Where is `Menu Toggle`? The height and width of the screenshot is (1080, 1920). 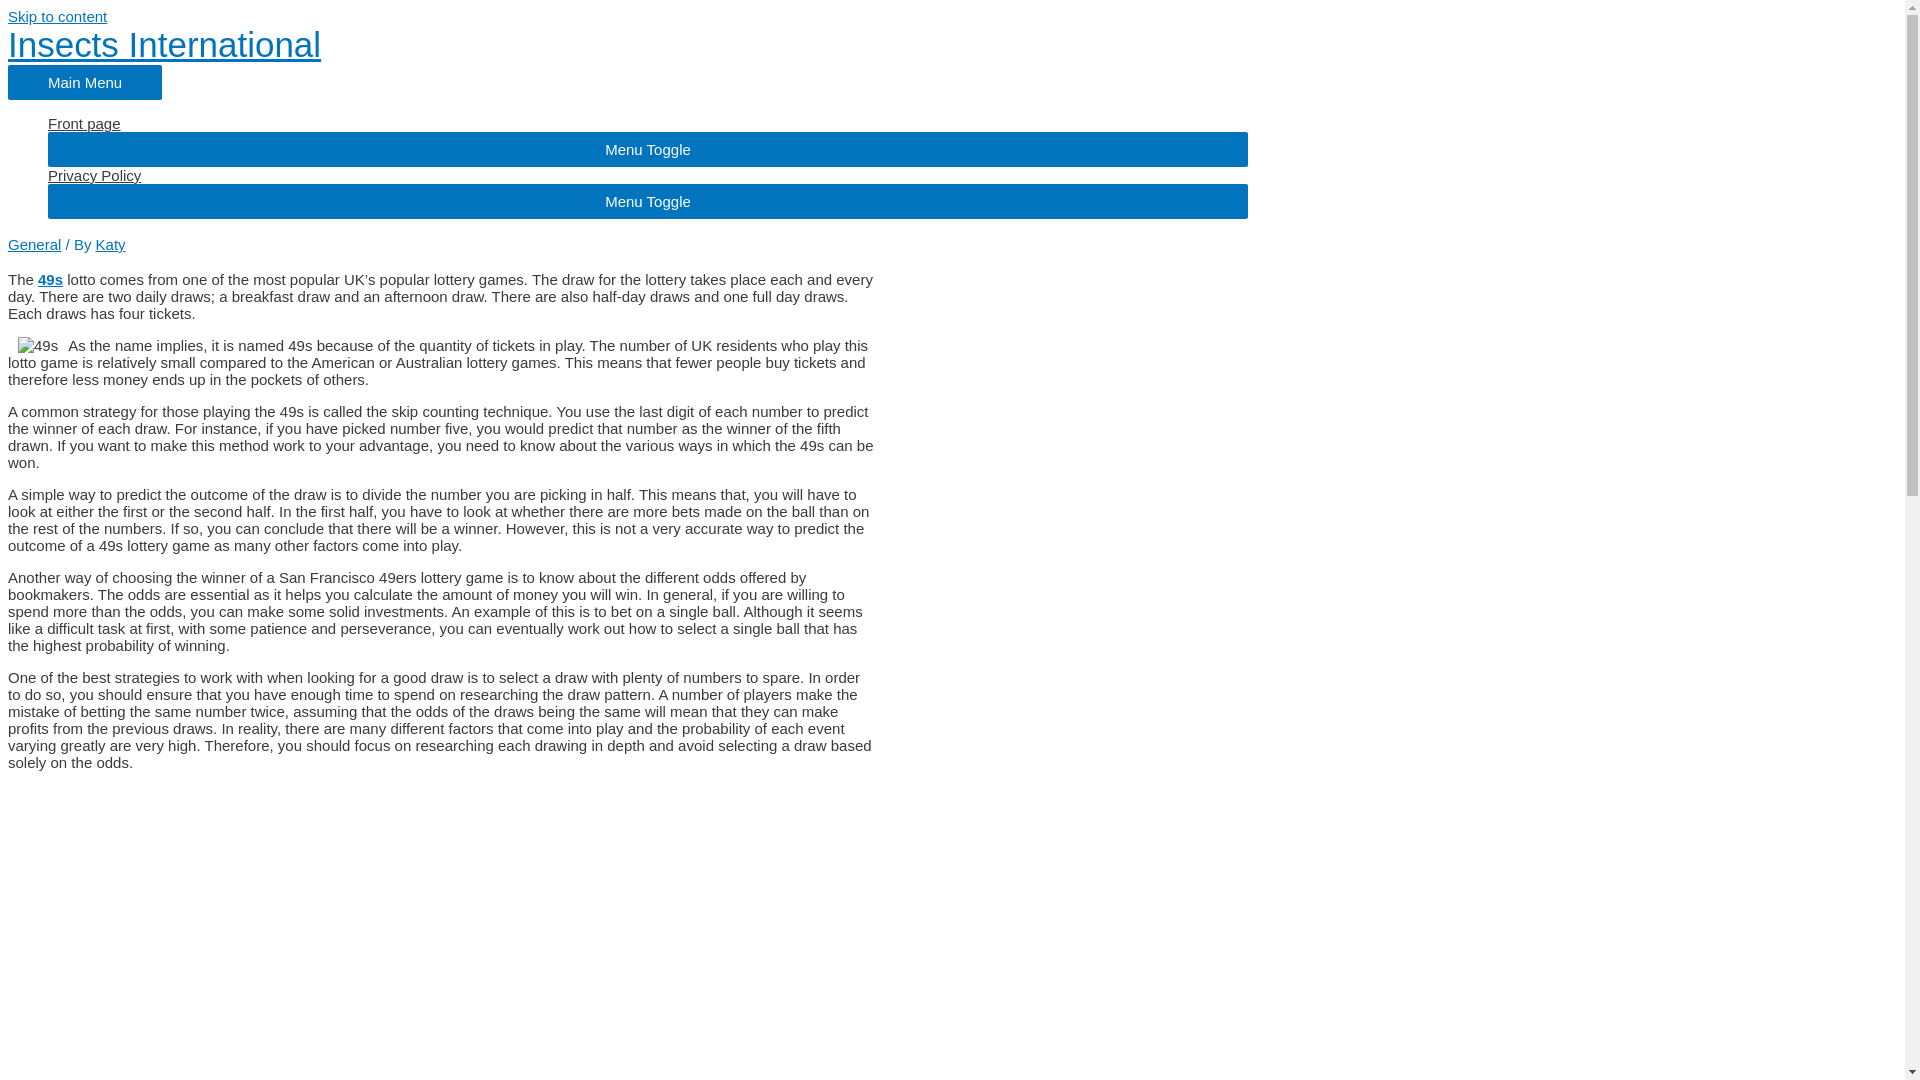
Menu Toggle is located at coordinates (648, 149).